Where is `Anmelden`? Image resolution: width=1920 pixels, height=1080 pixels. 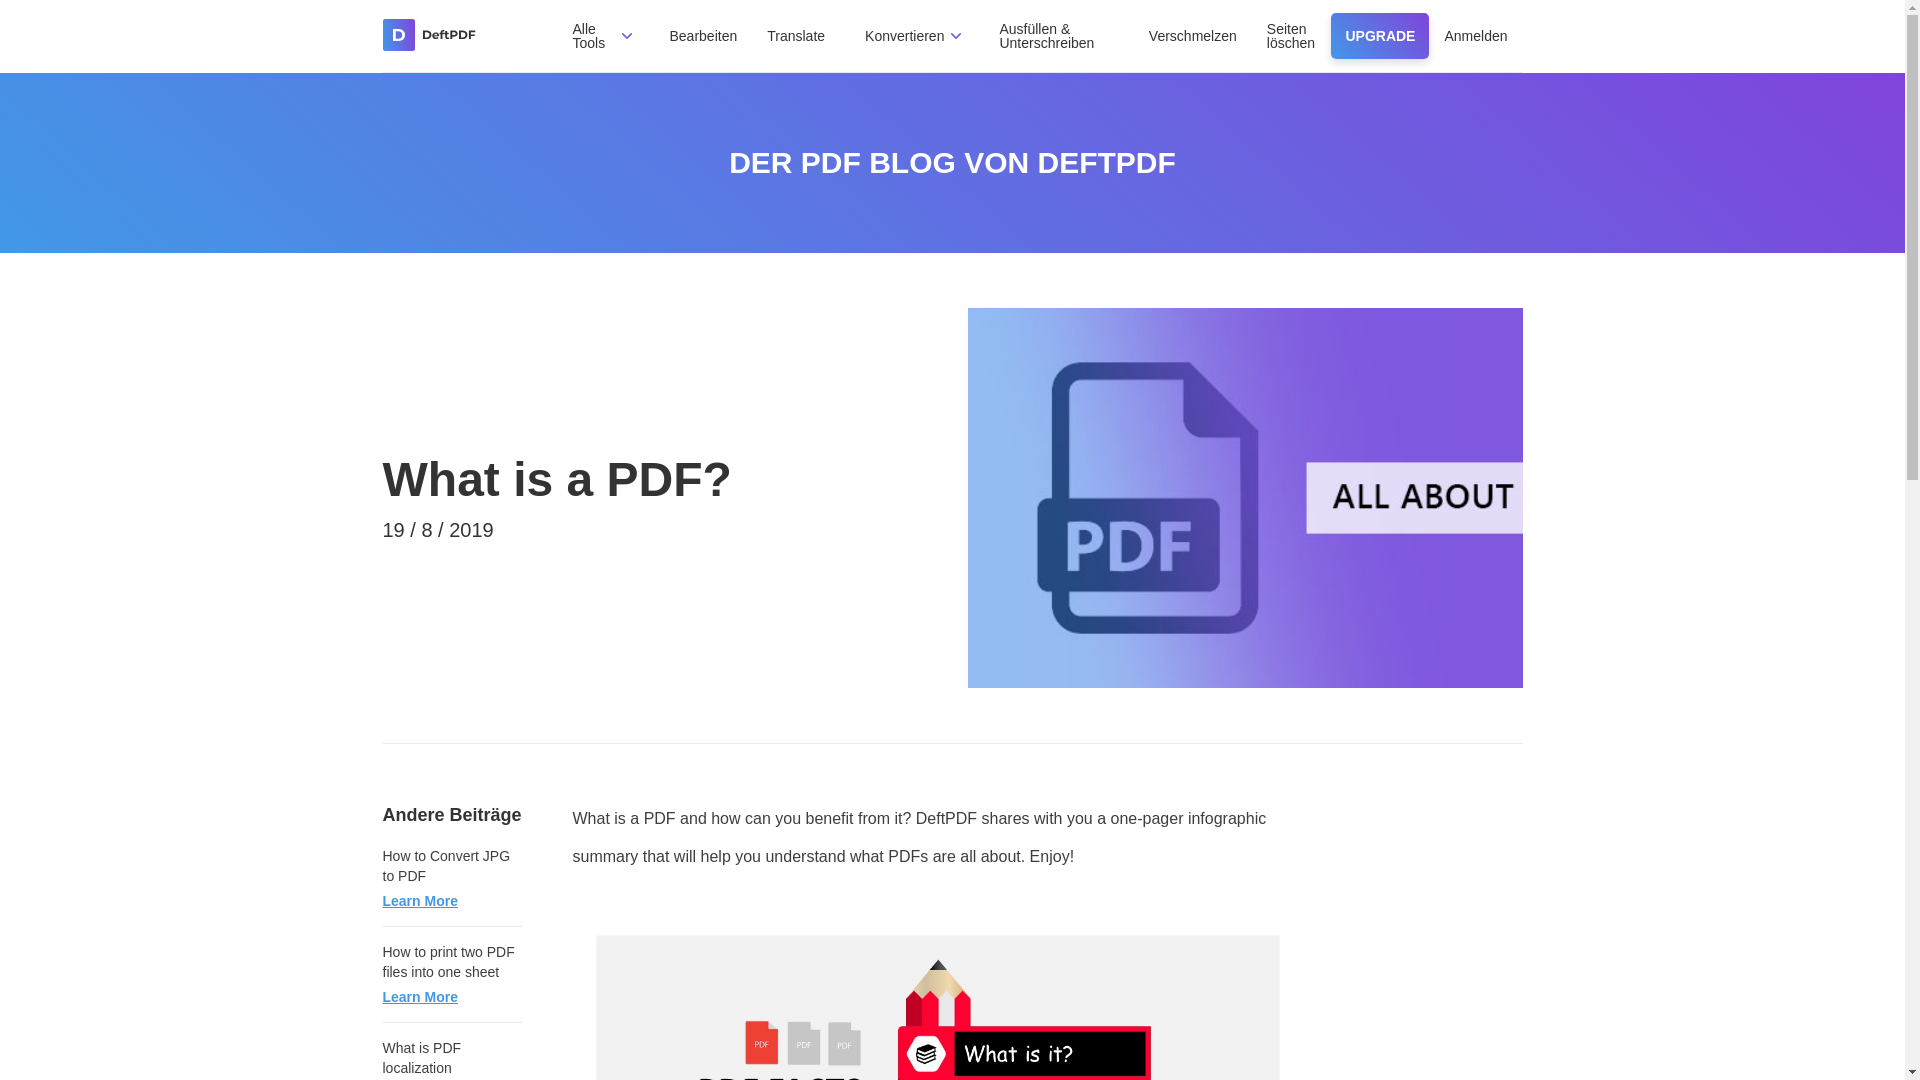 Anmelden is located at coordinates (1475, 36).